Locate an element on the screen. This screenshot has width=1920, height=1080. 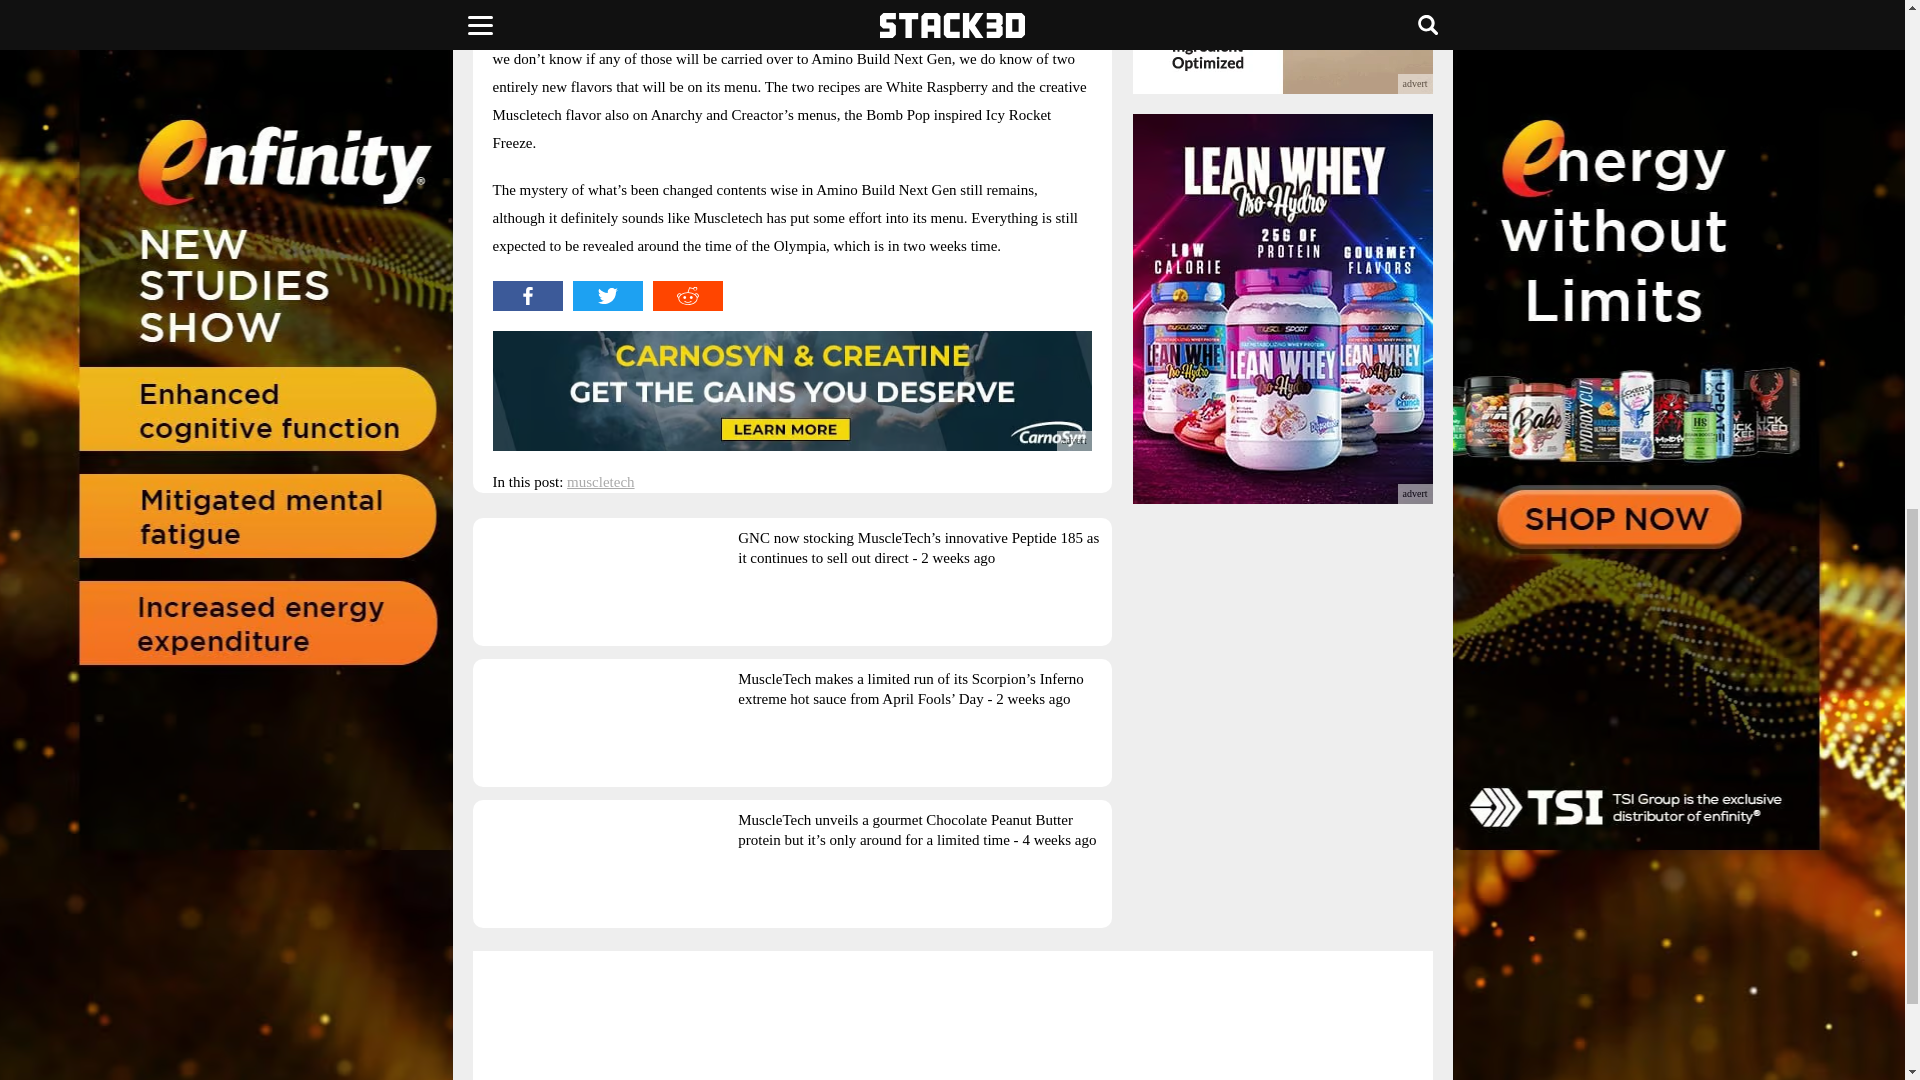
muscletech is located at coordinates (600, 482).